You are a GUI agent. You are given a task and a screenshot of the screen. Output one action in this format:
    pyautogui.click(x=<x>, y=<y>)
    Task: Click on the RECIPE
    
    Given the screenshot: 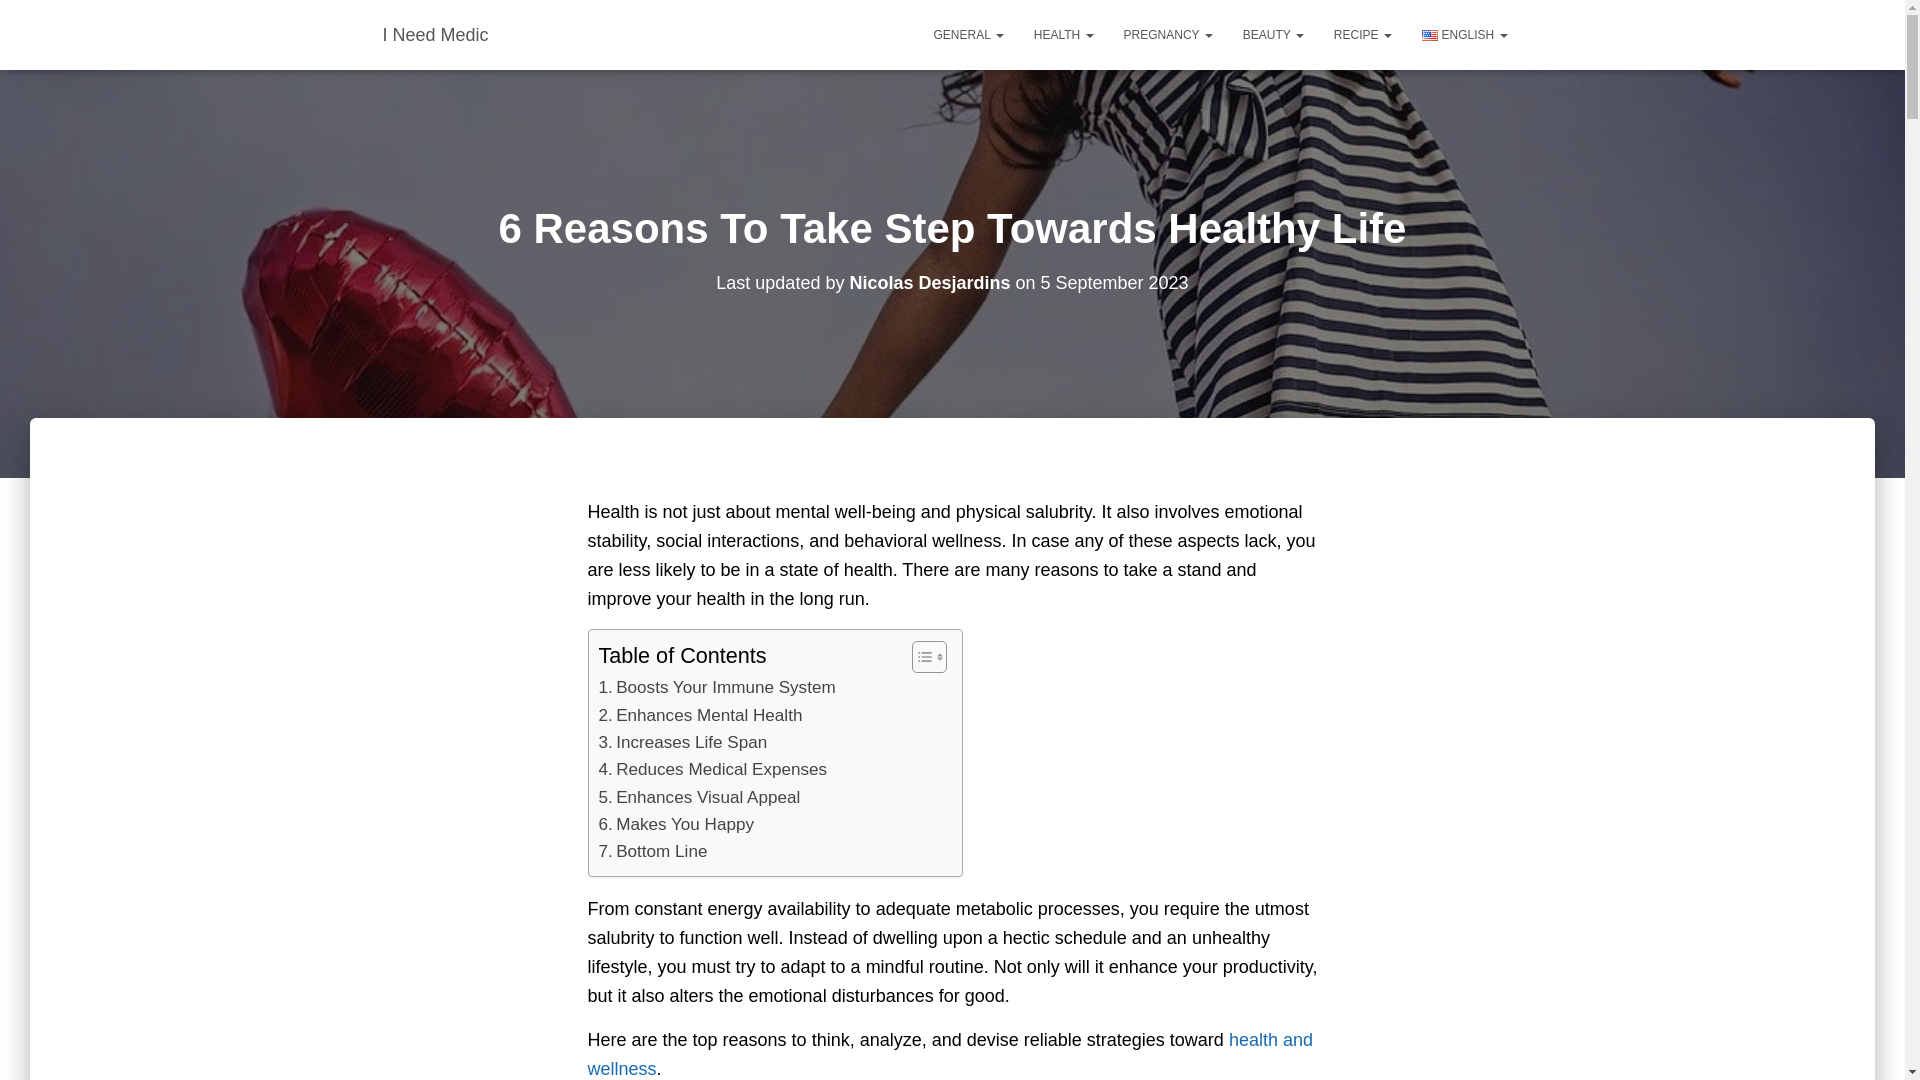 What is the action you would take?
    pyautogui.click(x=1363, y=34)
    